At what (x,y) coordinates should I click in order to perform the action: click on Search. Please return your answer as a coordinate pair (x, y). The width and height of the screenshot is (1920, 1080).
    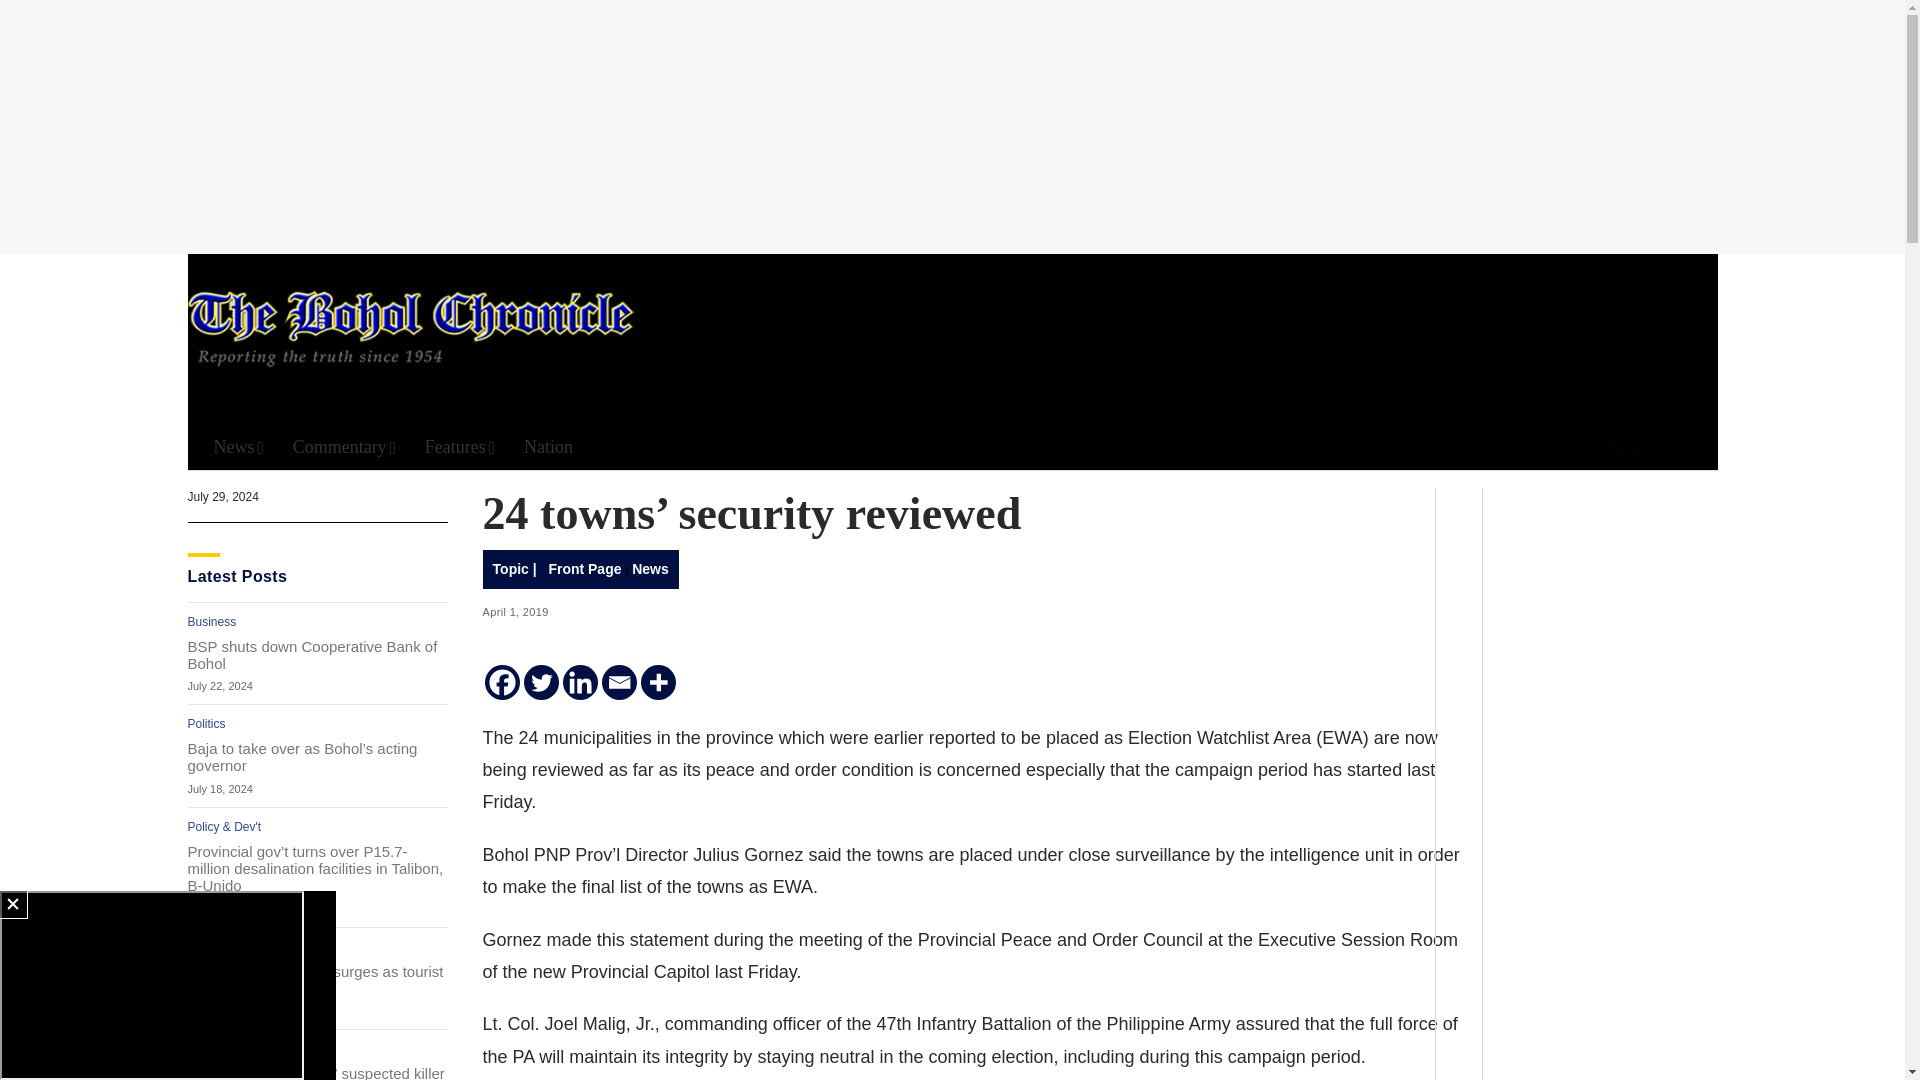
    Looking at the image, I should click on (1248, 208).